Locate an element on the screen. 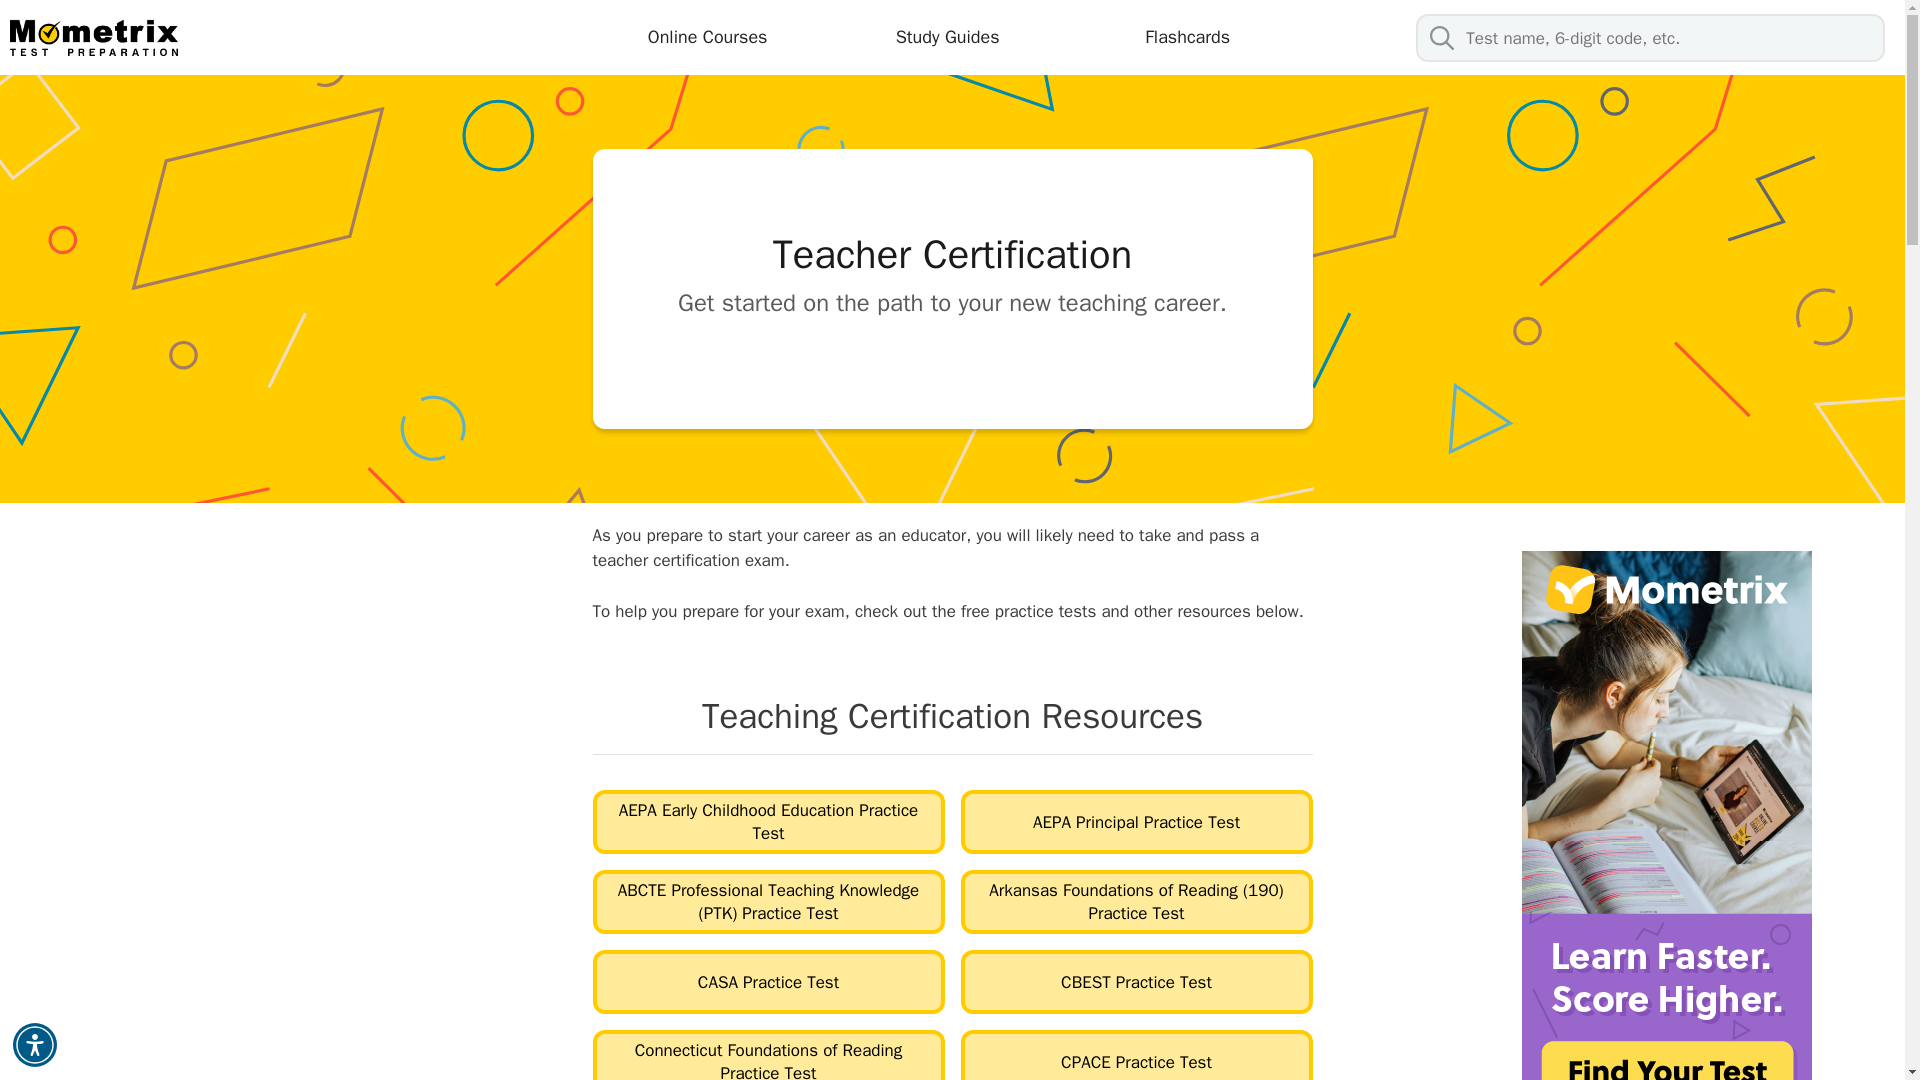 This screenshot has width=1920, height=1080. Connecticut Foundations of Reading Practice Test is located at coordinates (768, 1055).